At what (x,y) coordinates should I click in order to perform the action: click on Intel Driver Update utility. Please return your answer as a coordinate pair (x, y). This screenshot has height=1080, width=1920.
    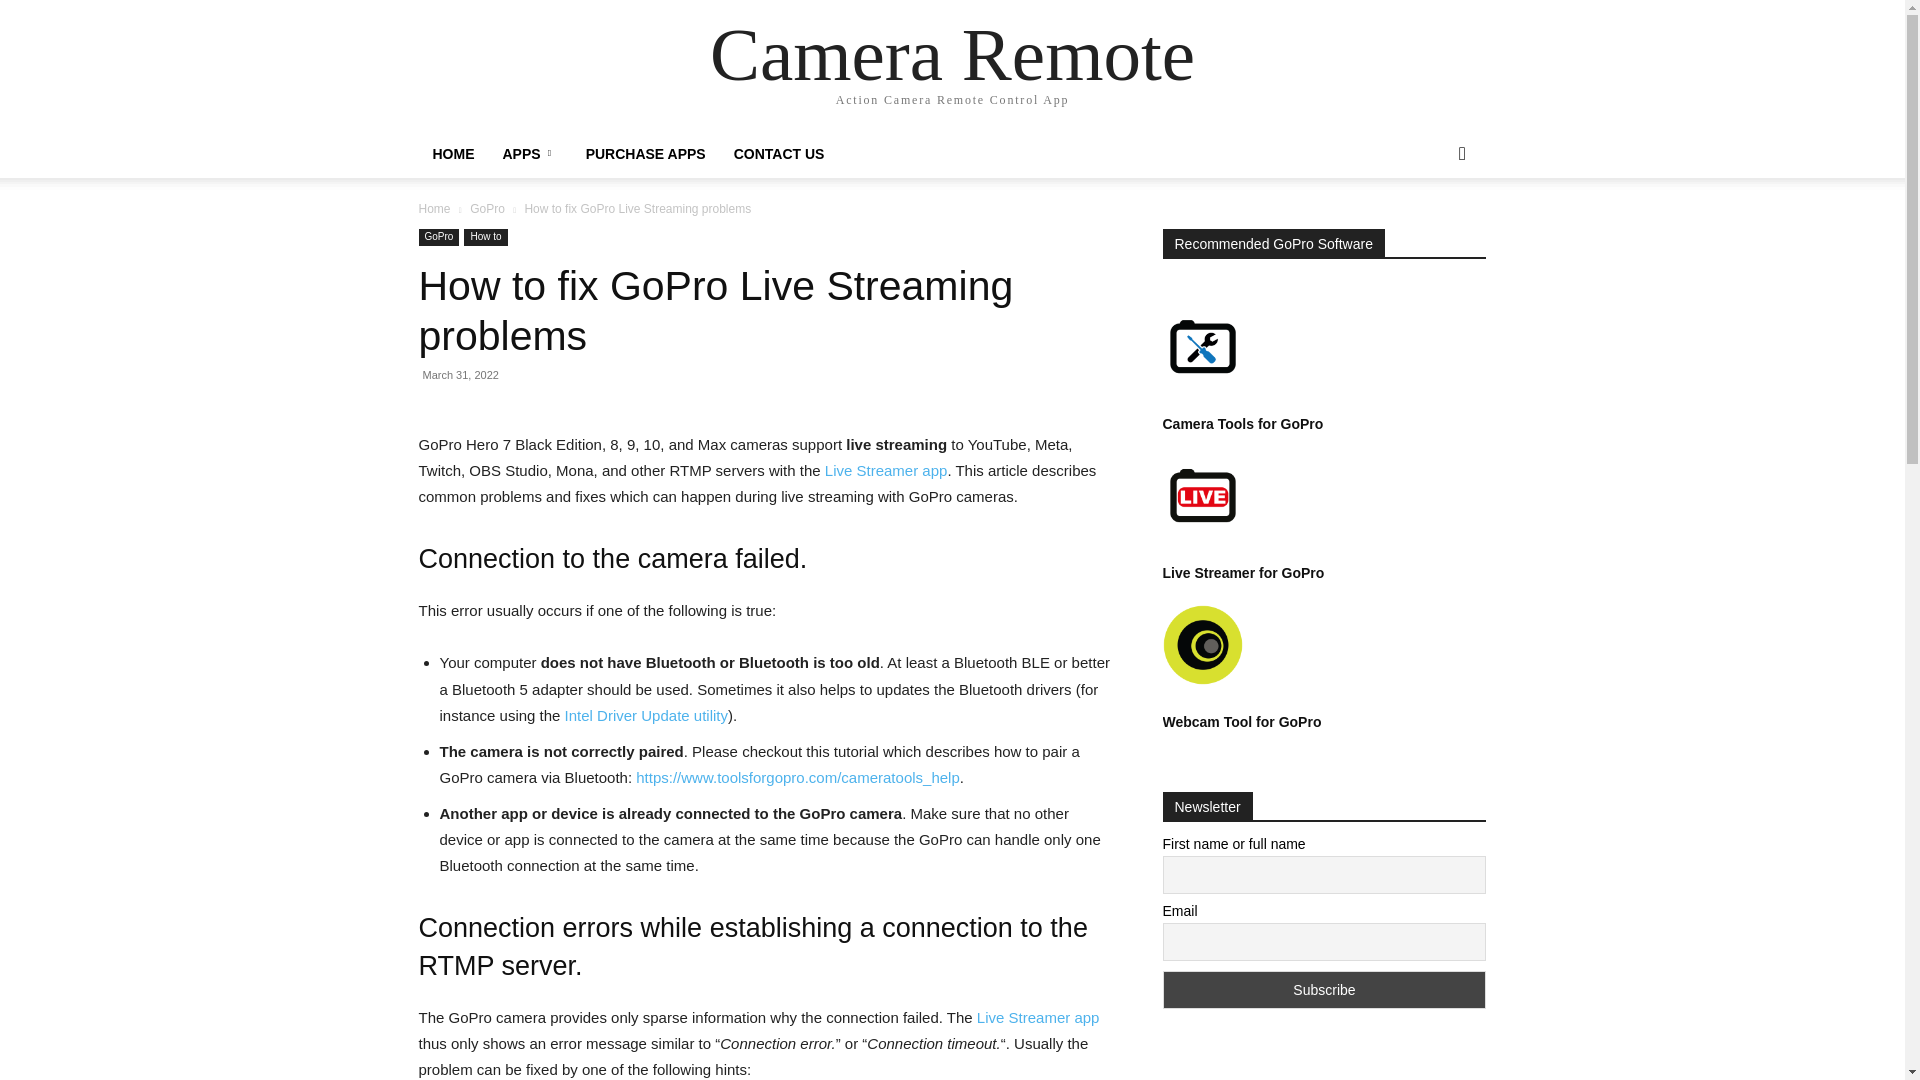
    Looking at the image, I should click on (646, 715).